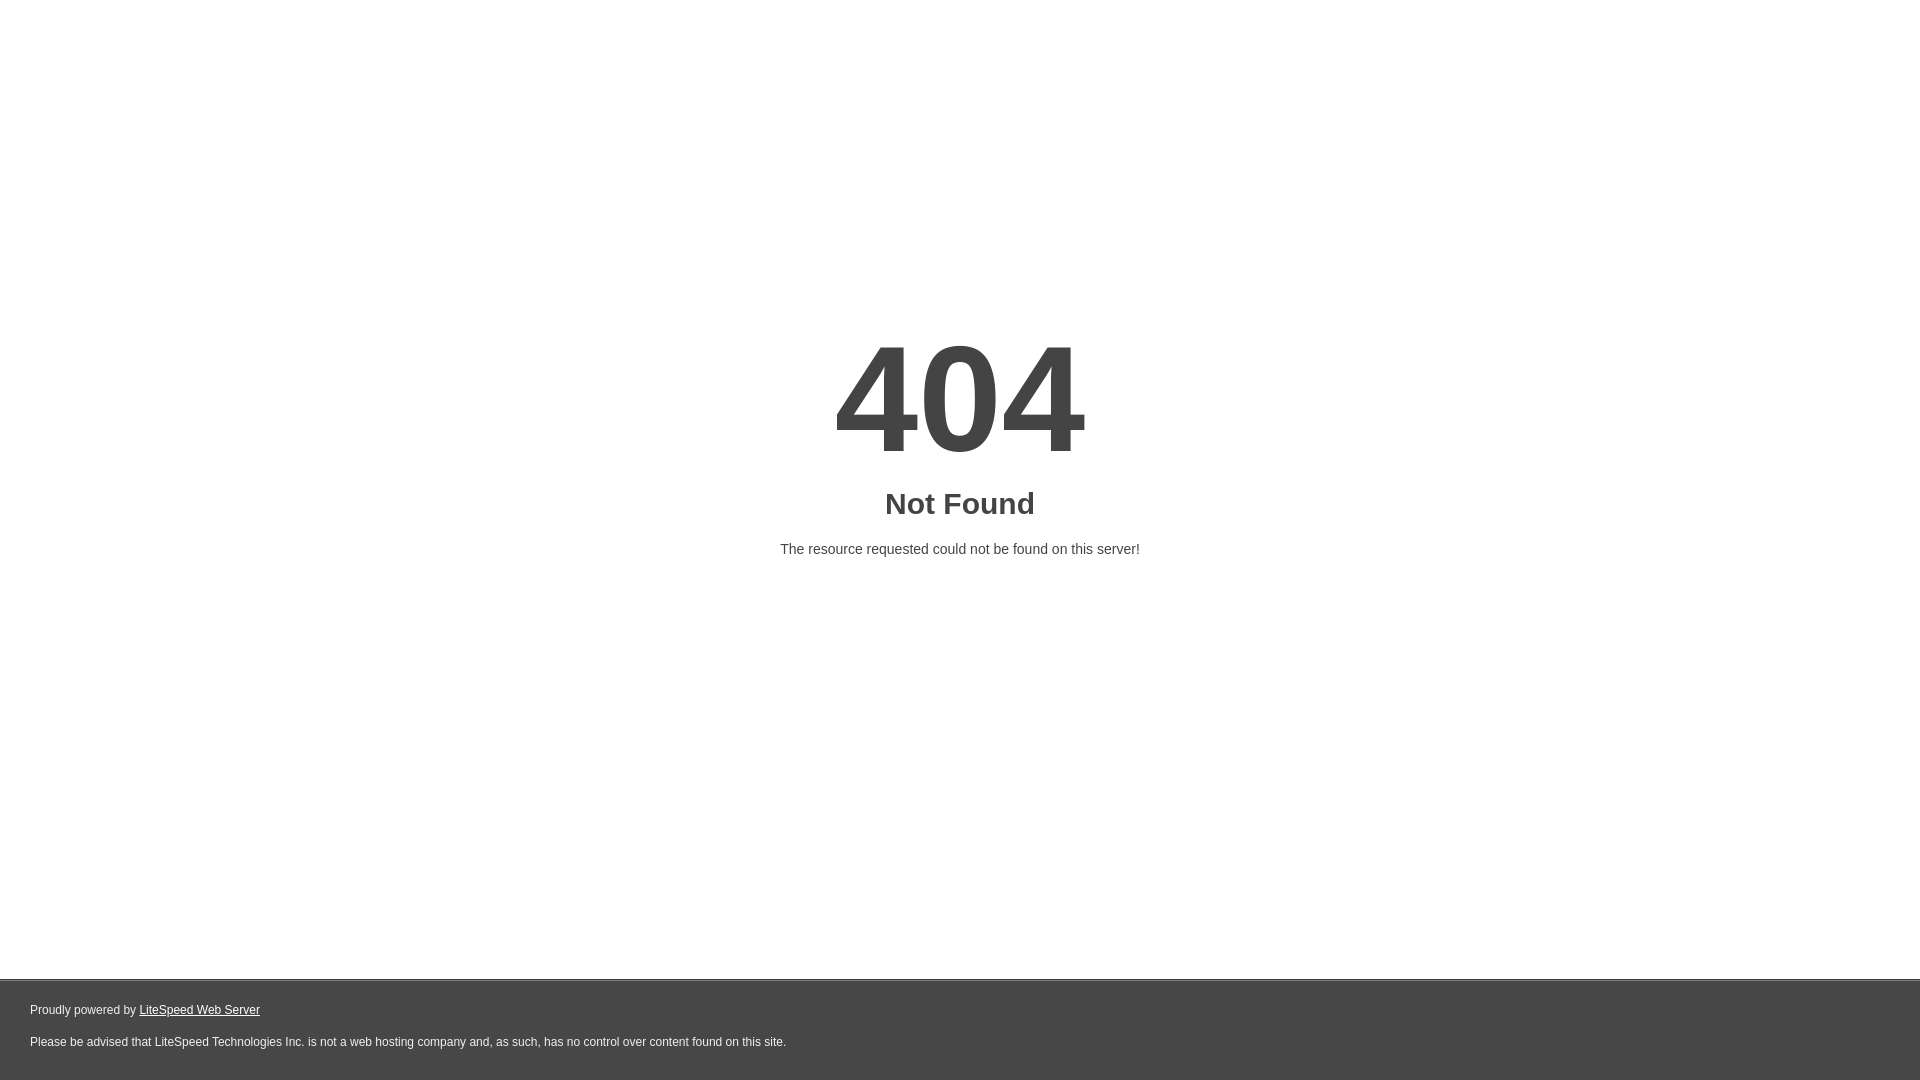 This screenshot has width=1920, height=1080. Describe the element at coordinates (200, 1010) in the screenshot. I see `LiteSpeed Web Server` at that location.